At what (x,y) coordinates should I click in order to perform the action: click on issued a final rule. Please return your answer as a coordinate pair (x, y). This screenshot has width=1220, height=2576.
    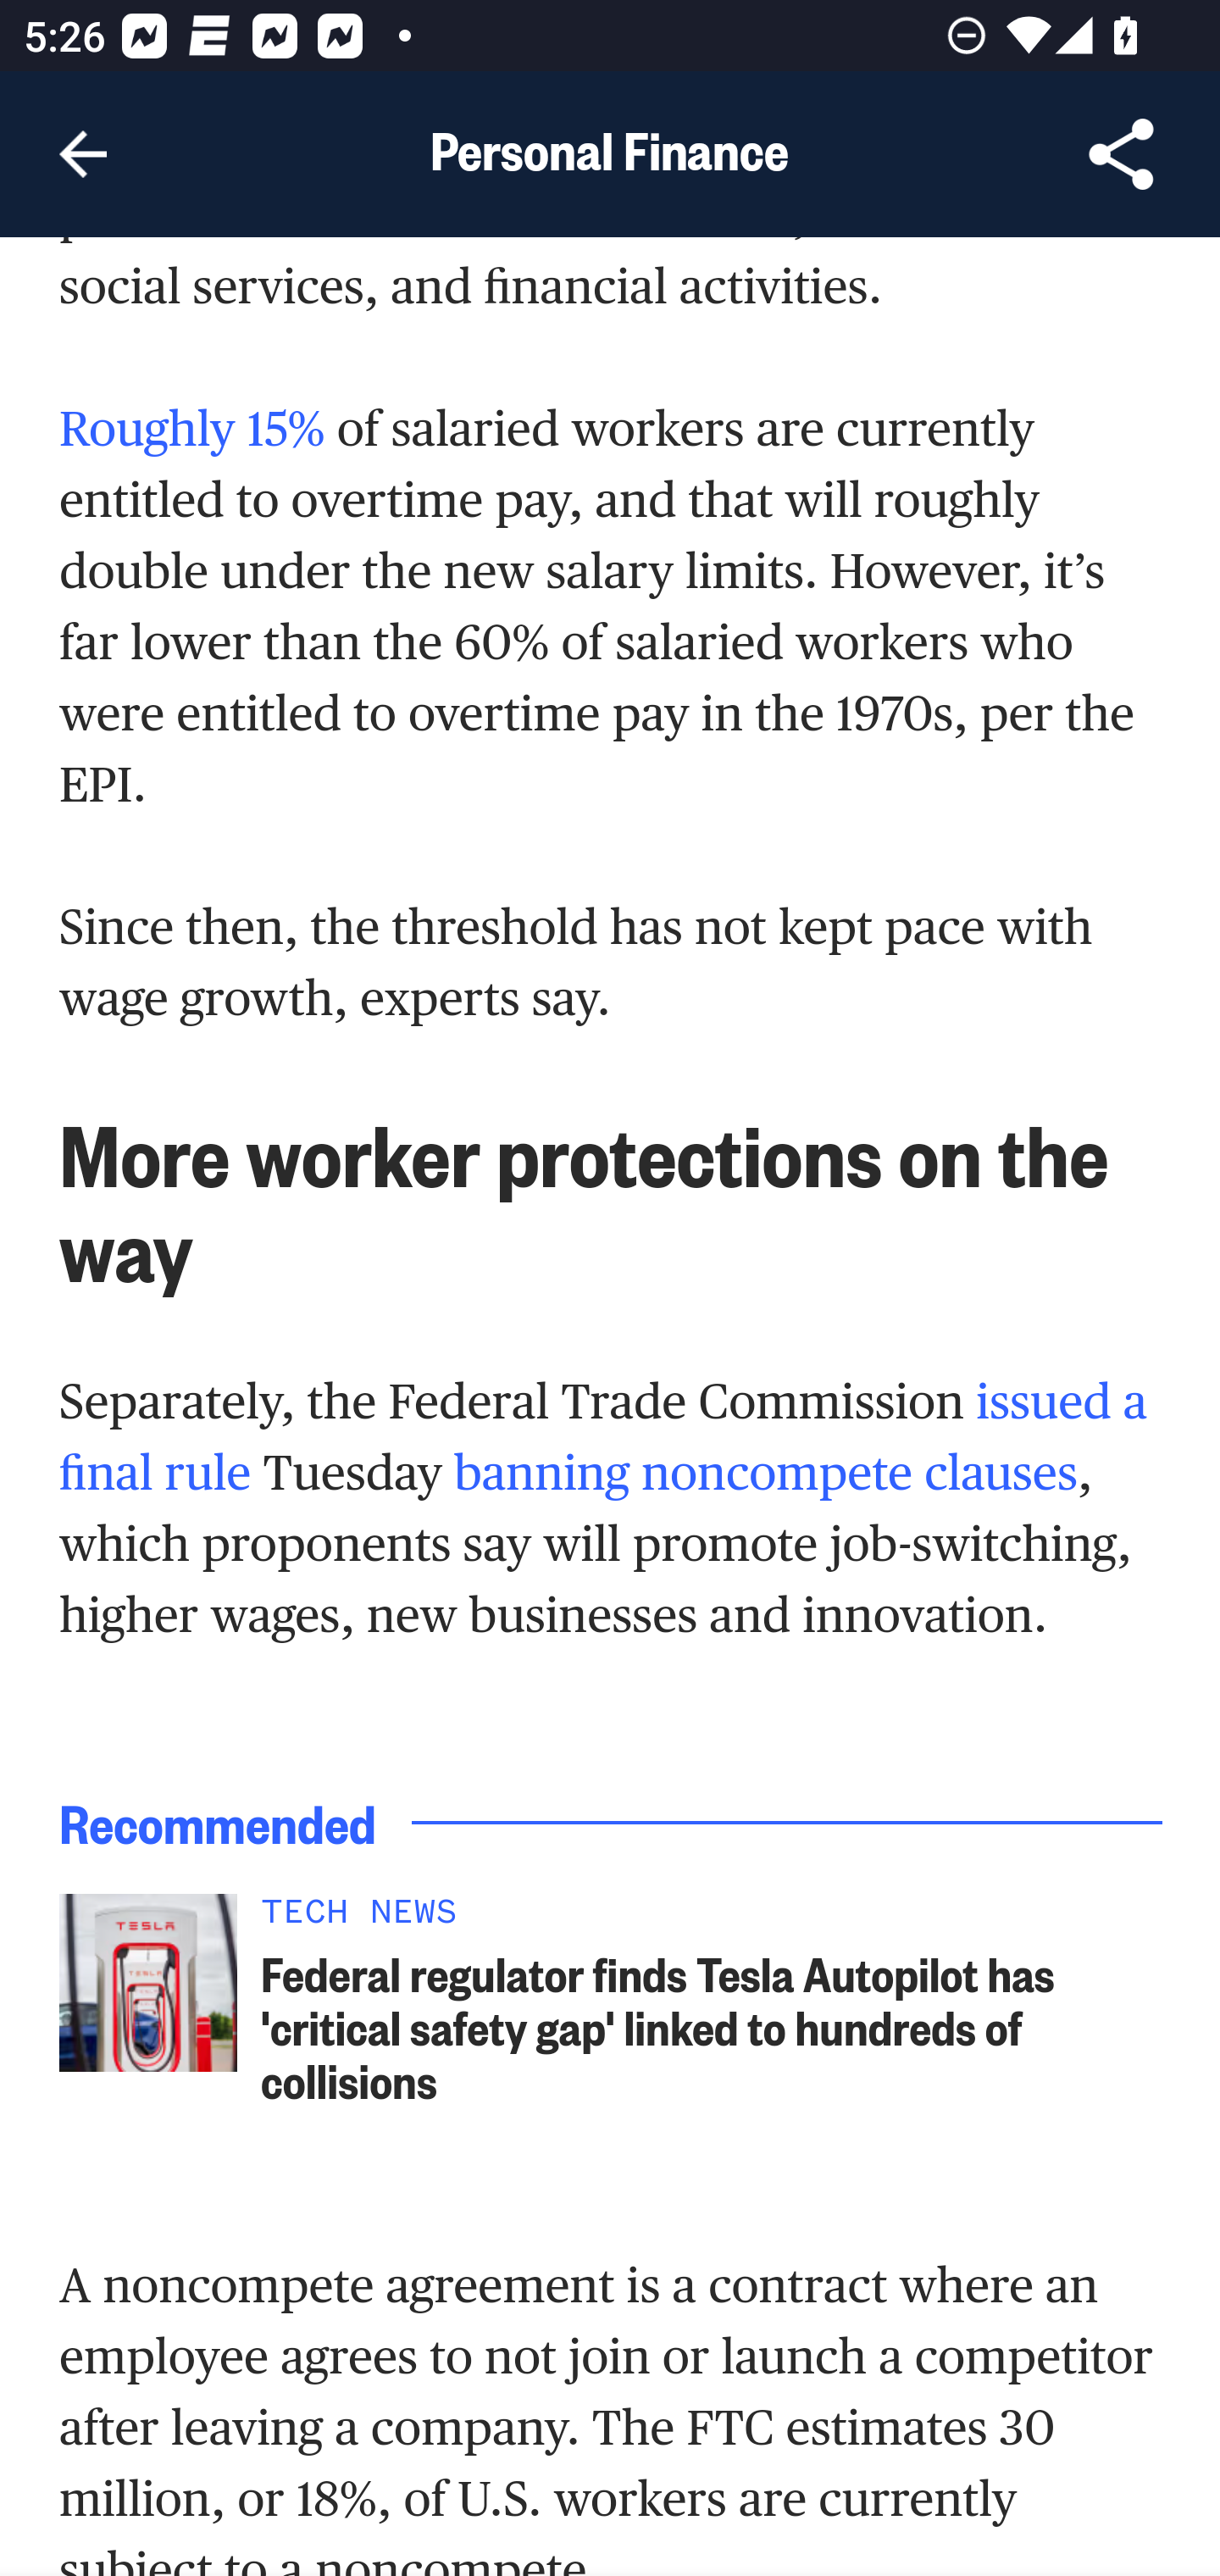
    Looking at the image, I should click on (605, 1439).